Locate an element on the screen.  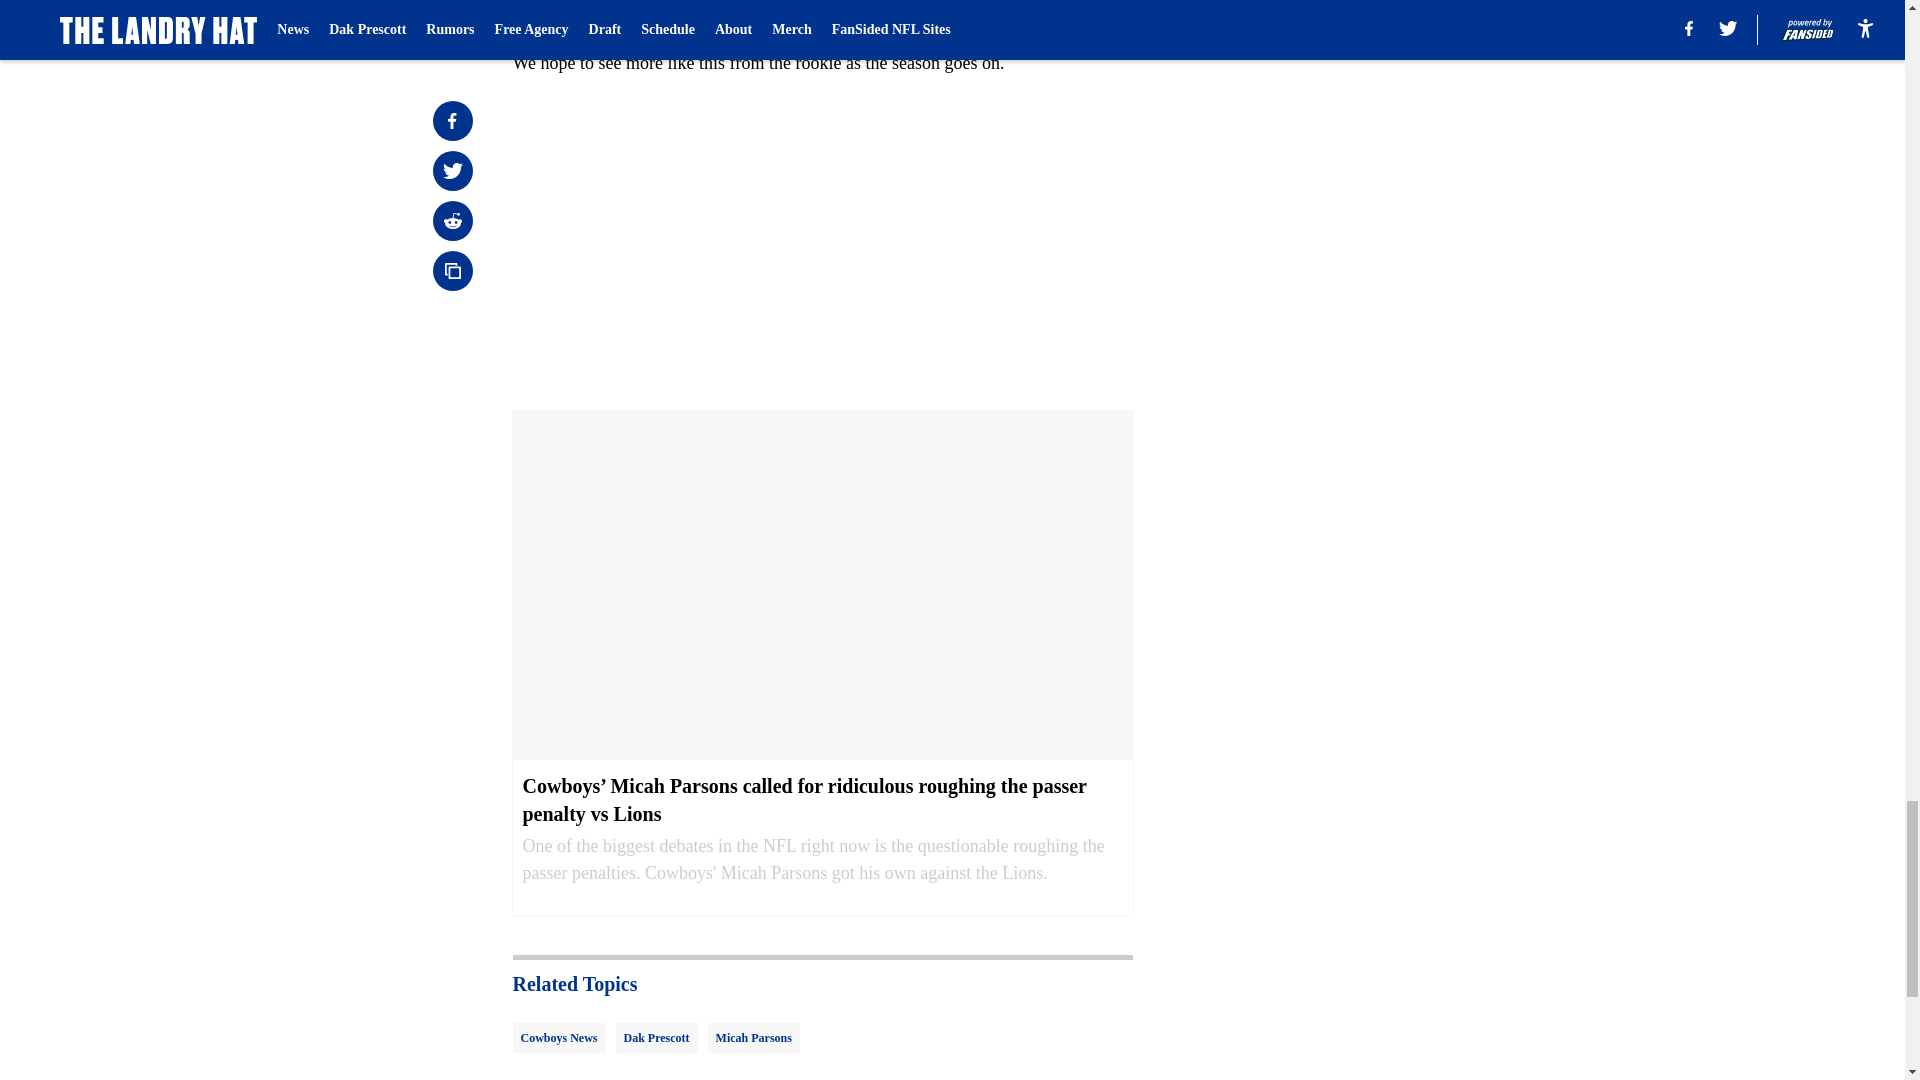
Cowboys News is located at coordinates (558, 1038).